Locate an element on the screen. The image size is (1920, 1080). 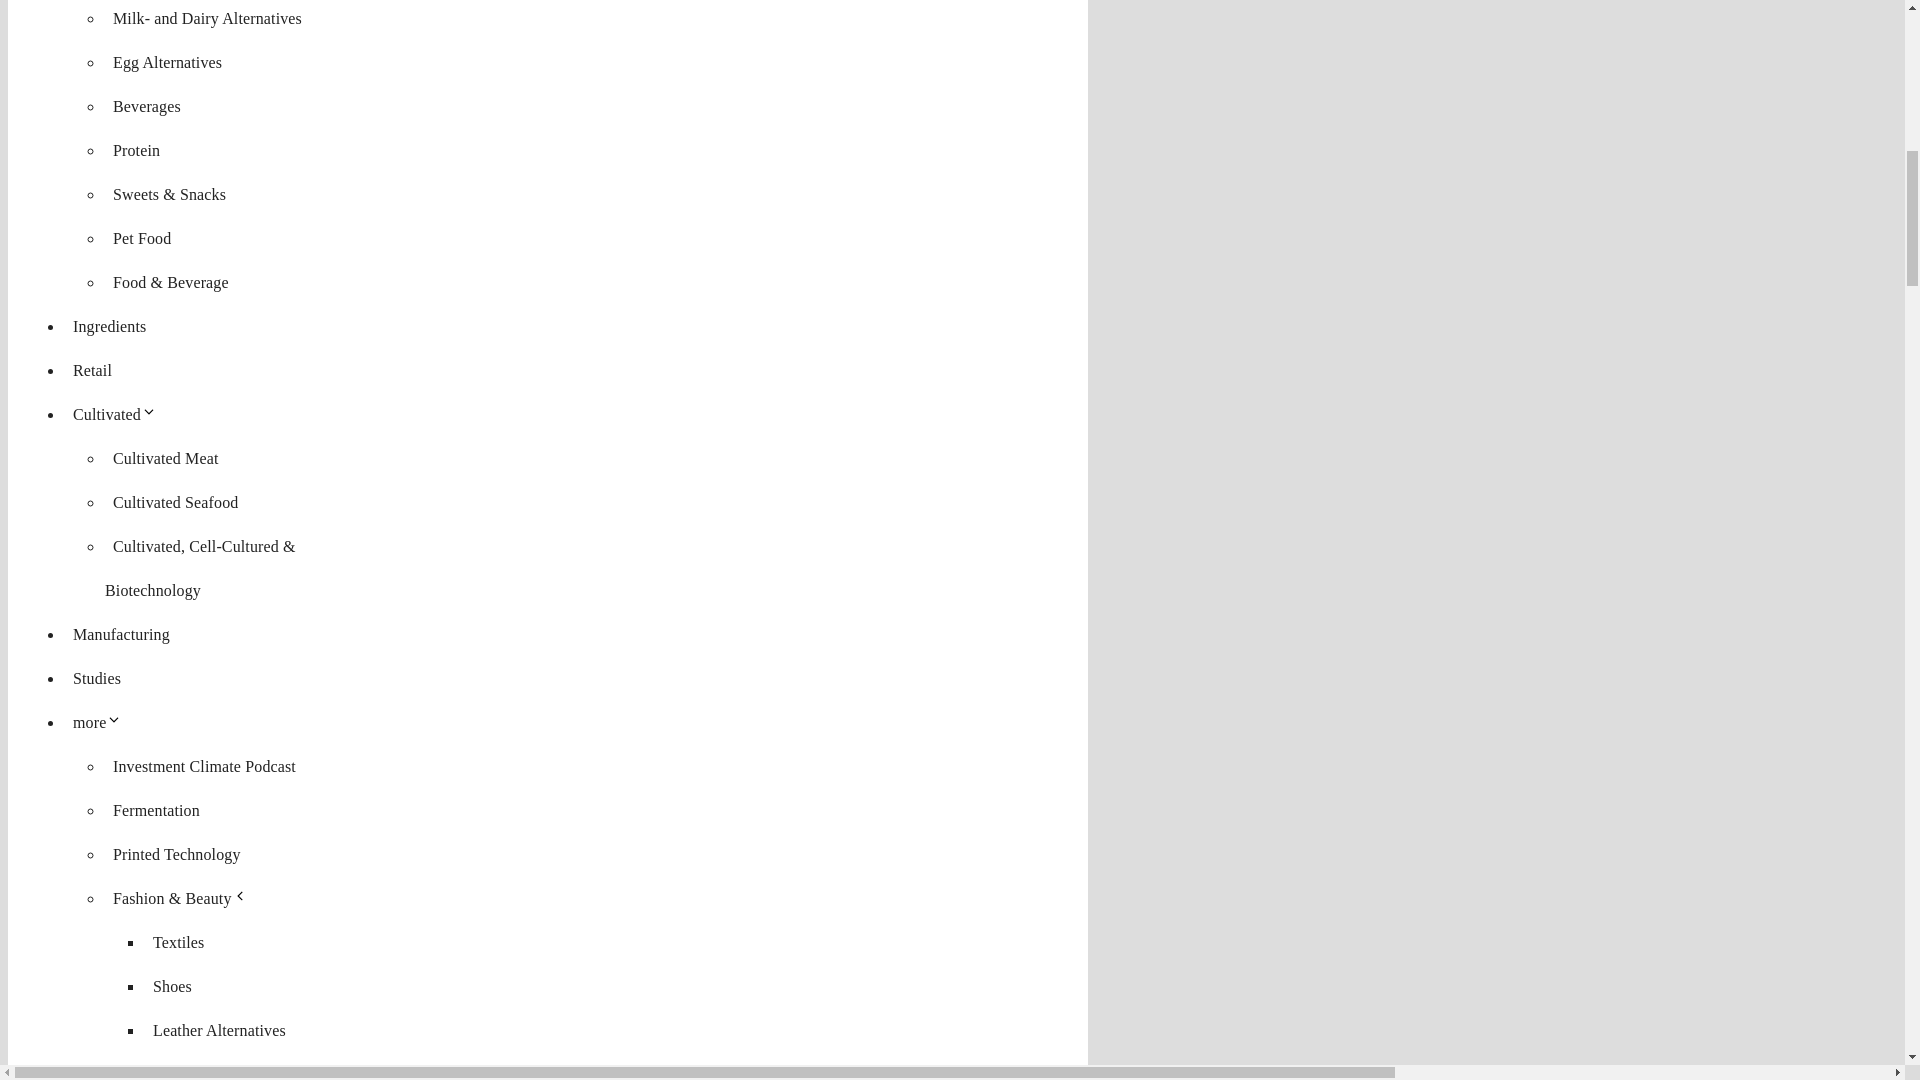
Protein is located at coordinates (136, 150).